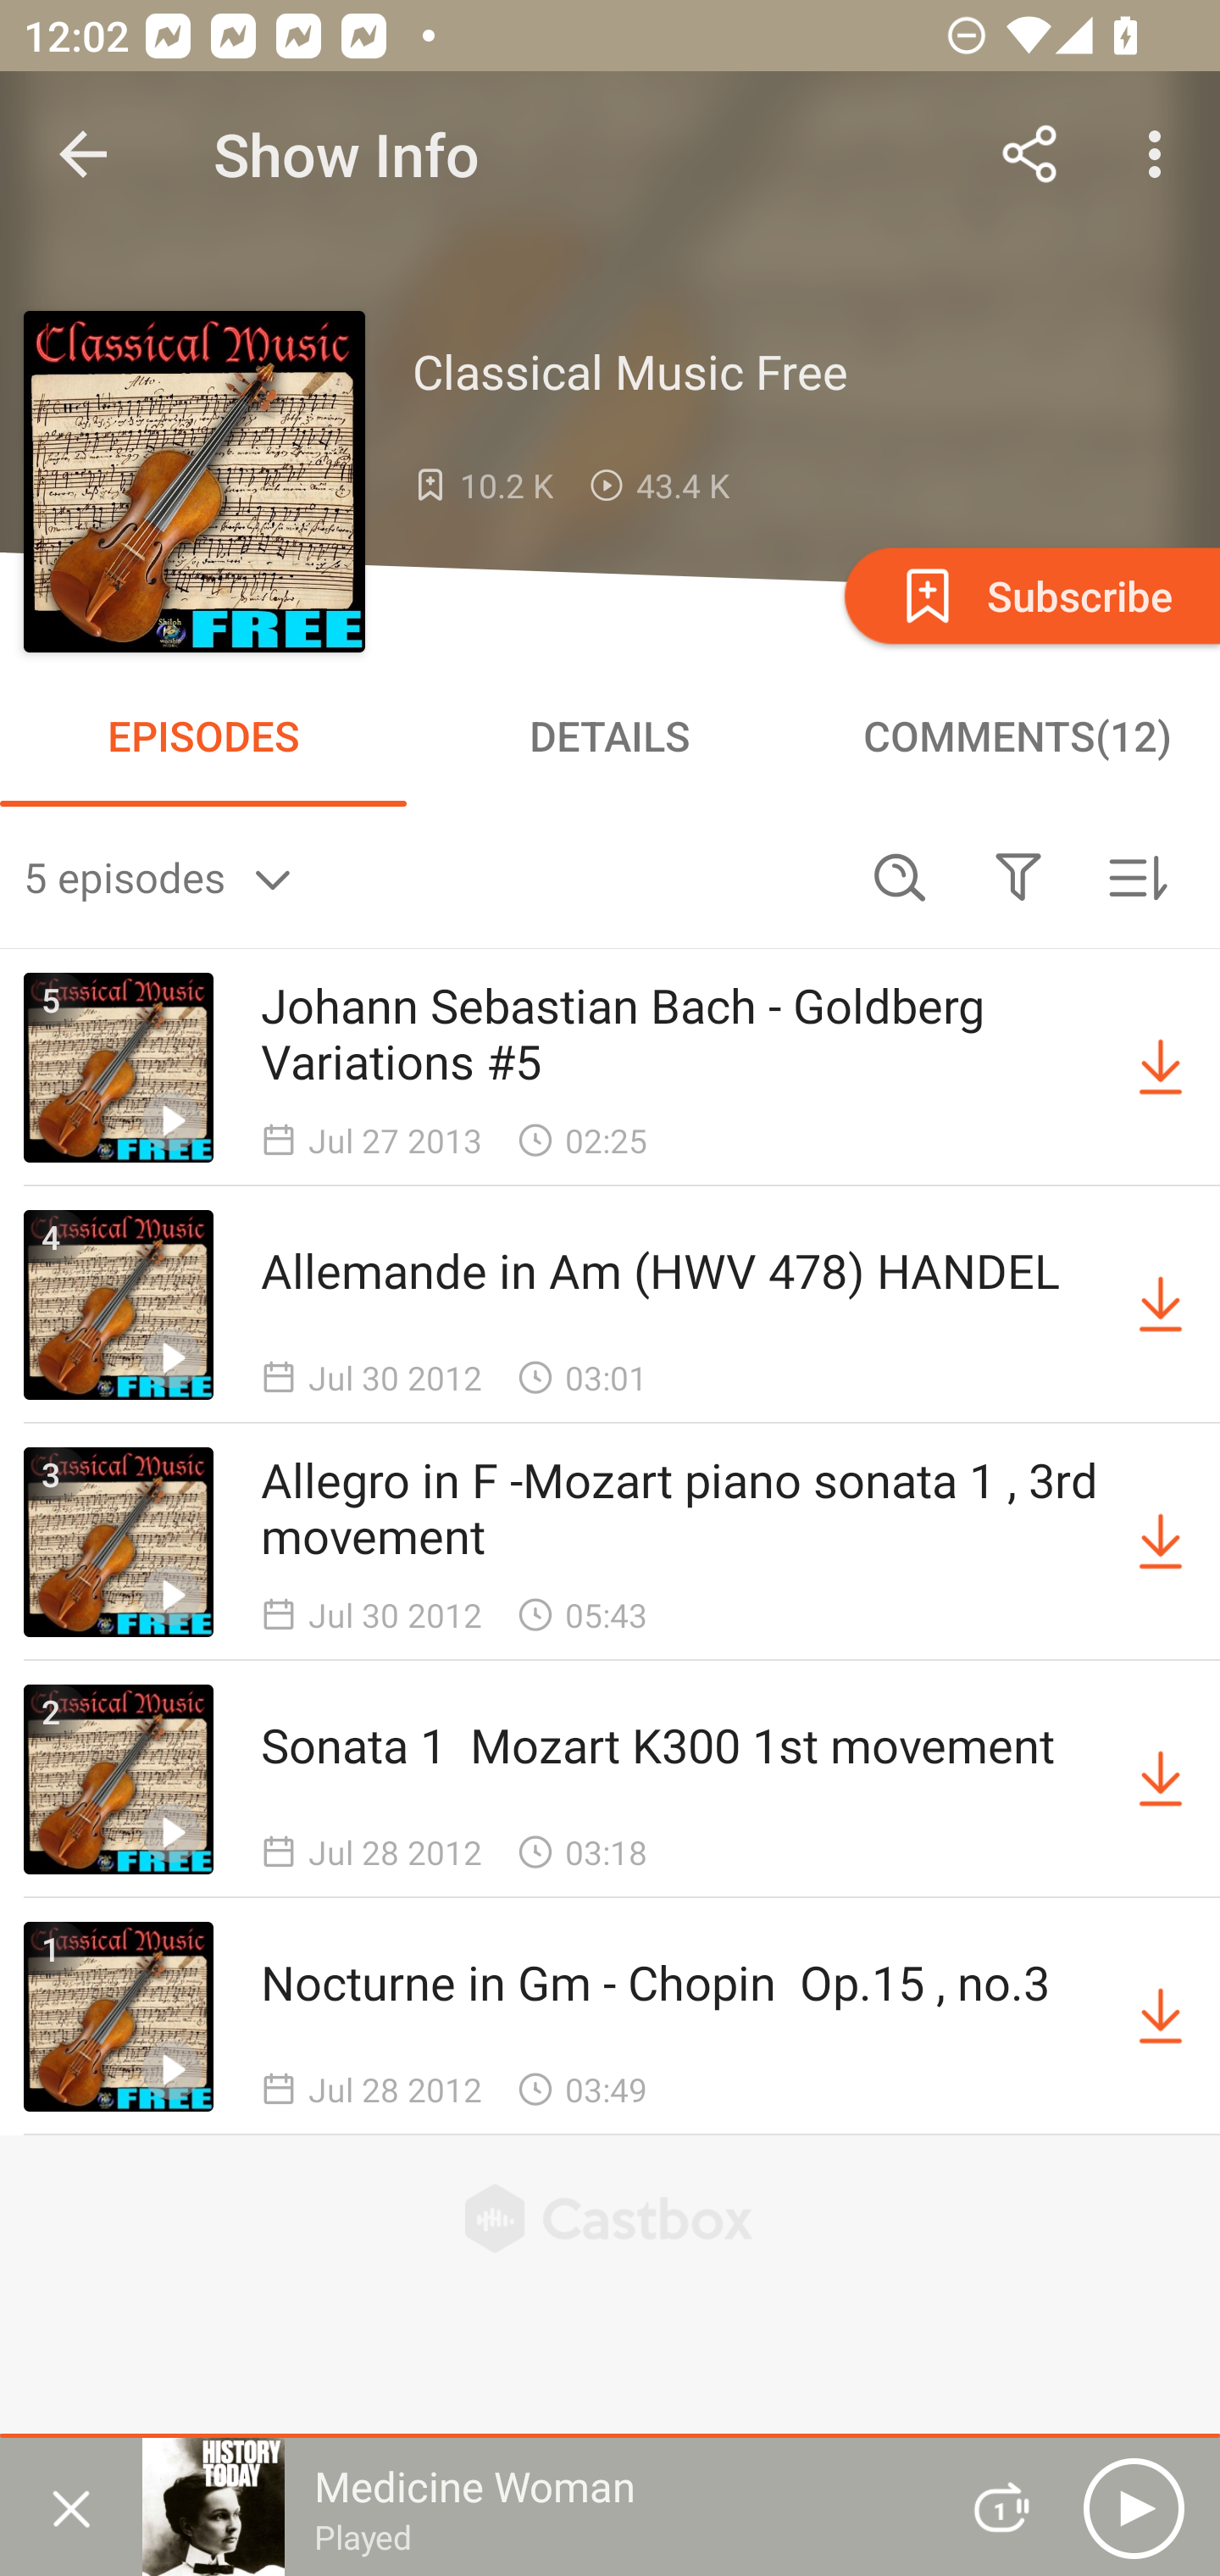 The image size is (1220, 2576). Describe the element at coordinates (1161, 1068) in the screenshot. I see `Download` at that location.